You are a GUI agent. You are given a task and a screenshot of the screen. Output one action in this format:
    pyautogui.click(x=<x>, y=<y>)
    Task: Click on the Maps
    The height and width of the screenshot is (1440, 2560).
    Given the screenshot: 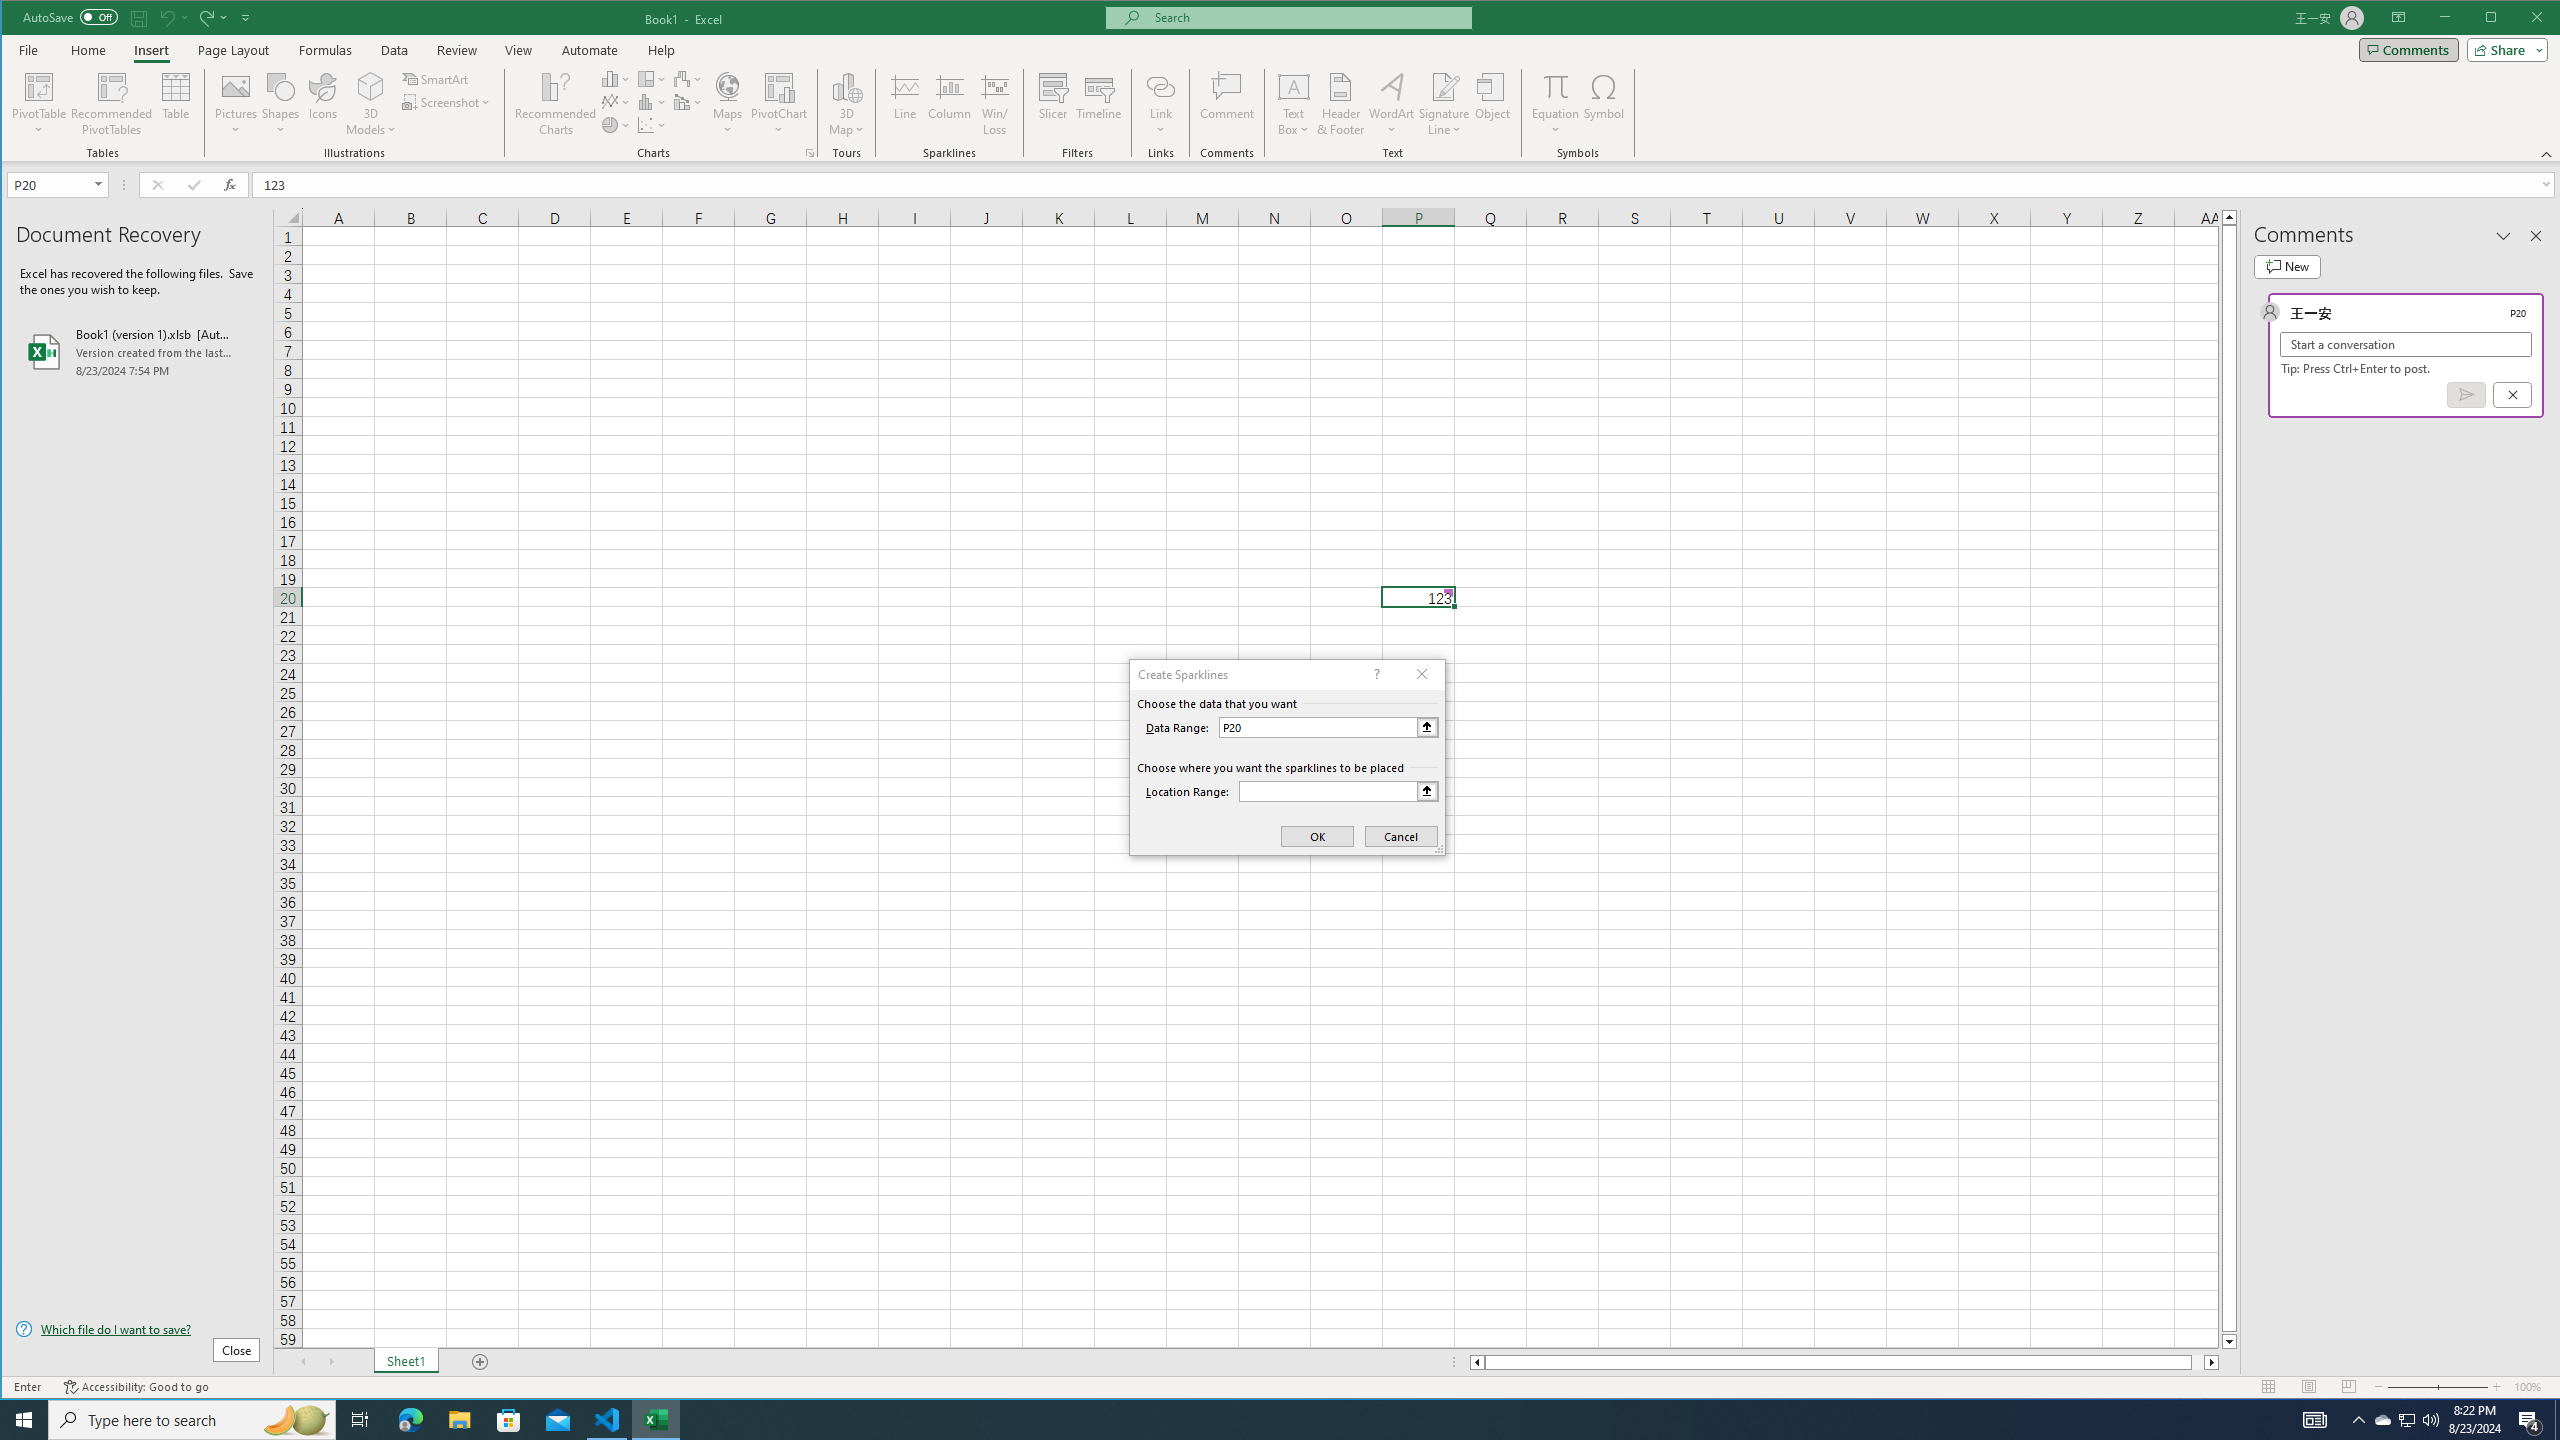 What is the action you would take?
    pyautogui.click(x=728, y=104)
    